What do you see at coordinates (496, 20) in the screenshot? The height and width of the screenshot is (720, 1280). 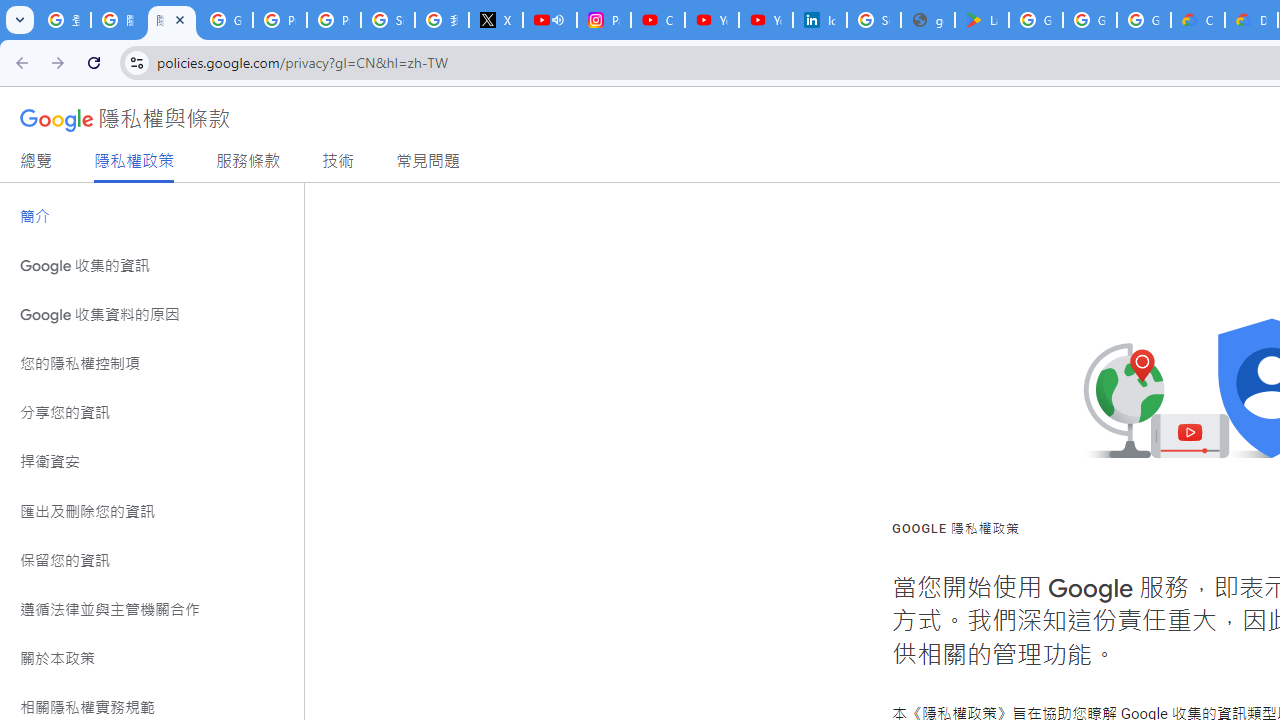 I see `X` at bounding box center [496, 20].